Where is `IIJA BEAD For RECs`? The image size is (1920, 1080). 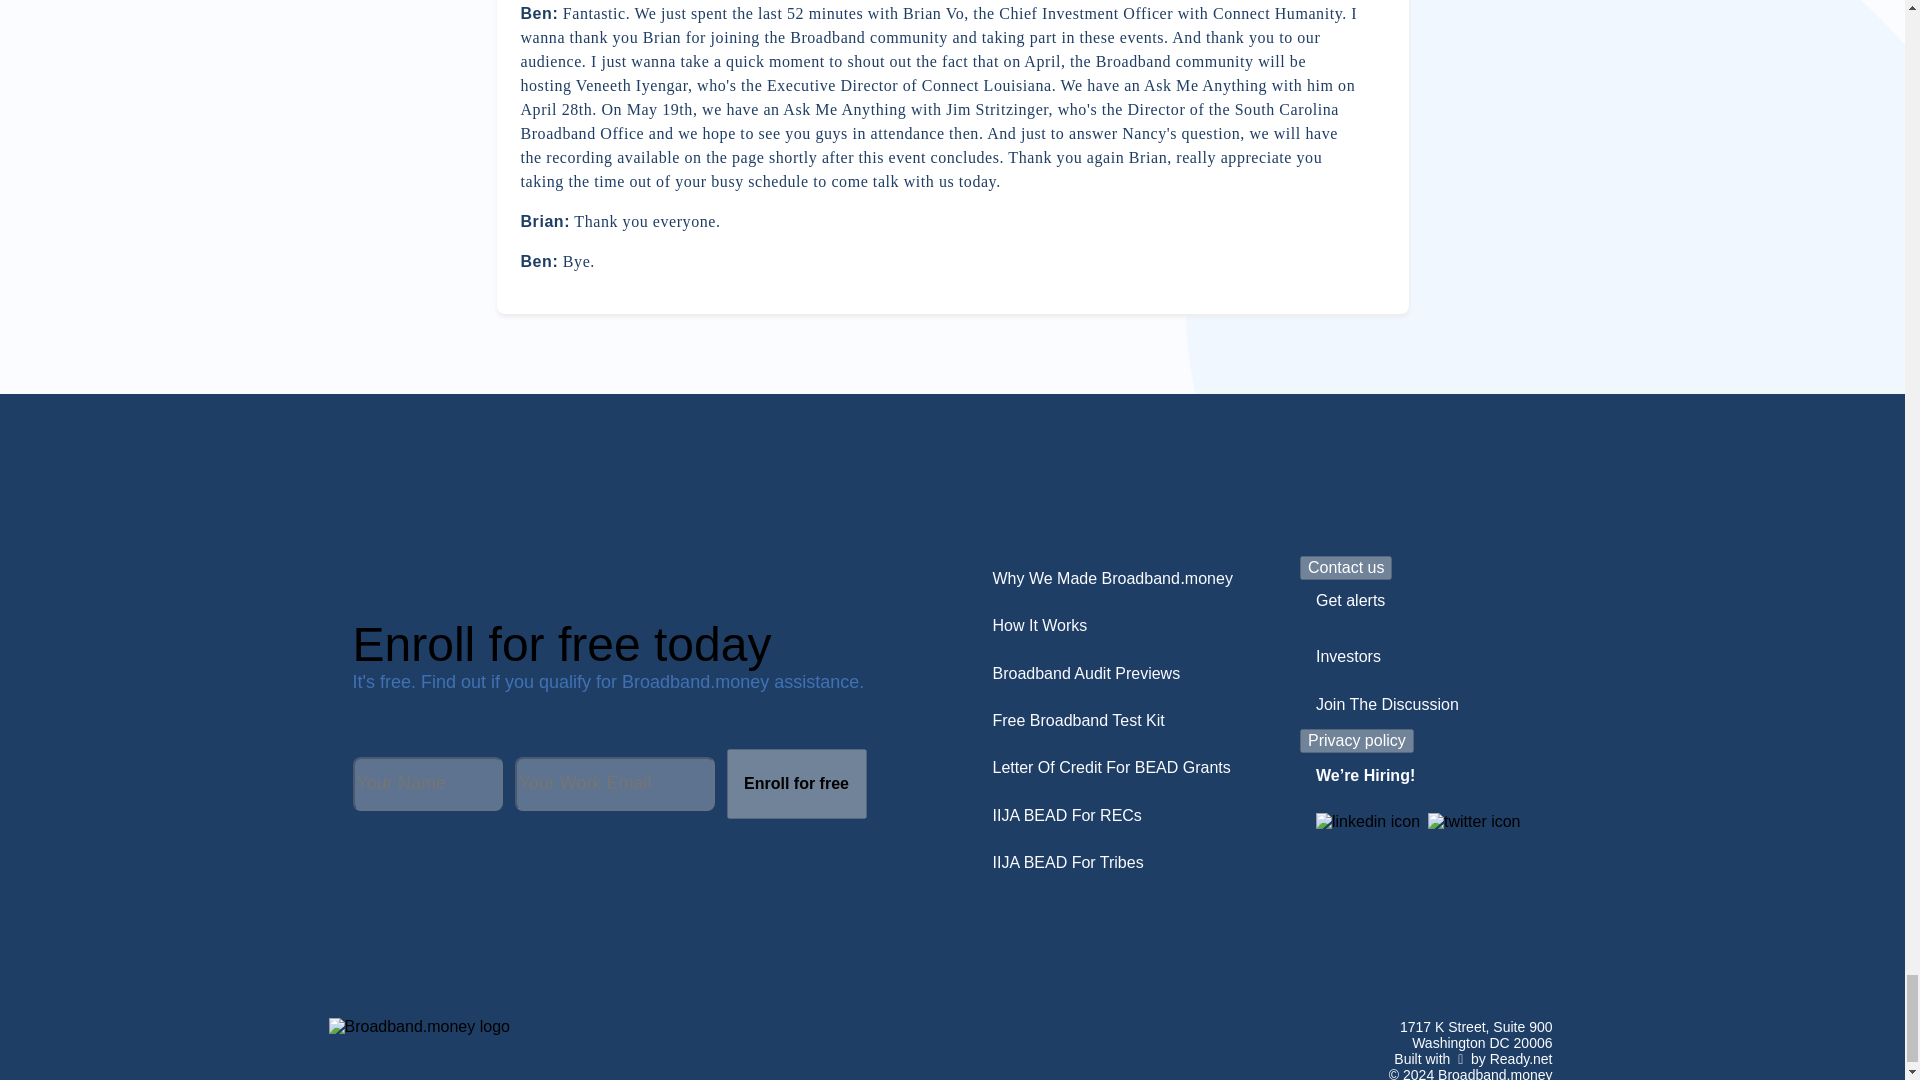
IIJA BEAD For RECs is located at coordinates (1066, 816).